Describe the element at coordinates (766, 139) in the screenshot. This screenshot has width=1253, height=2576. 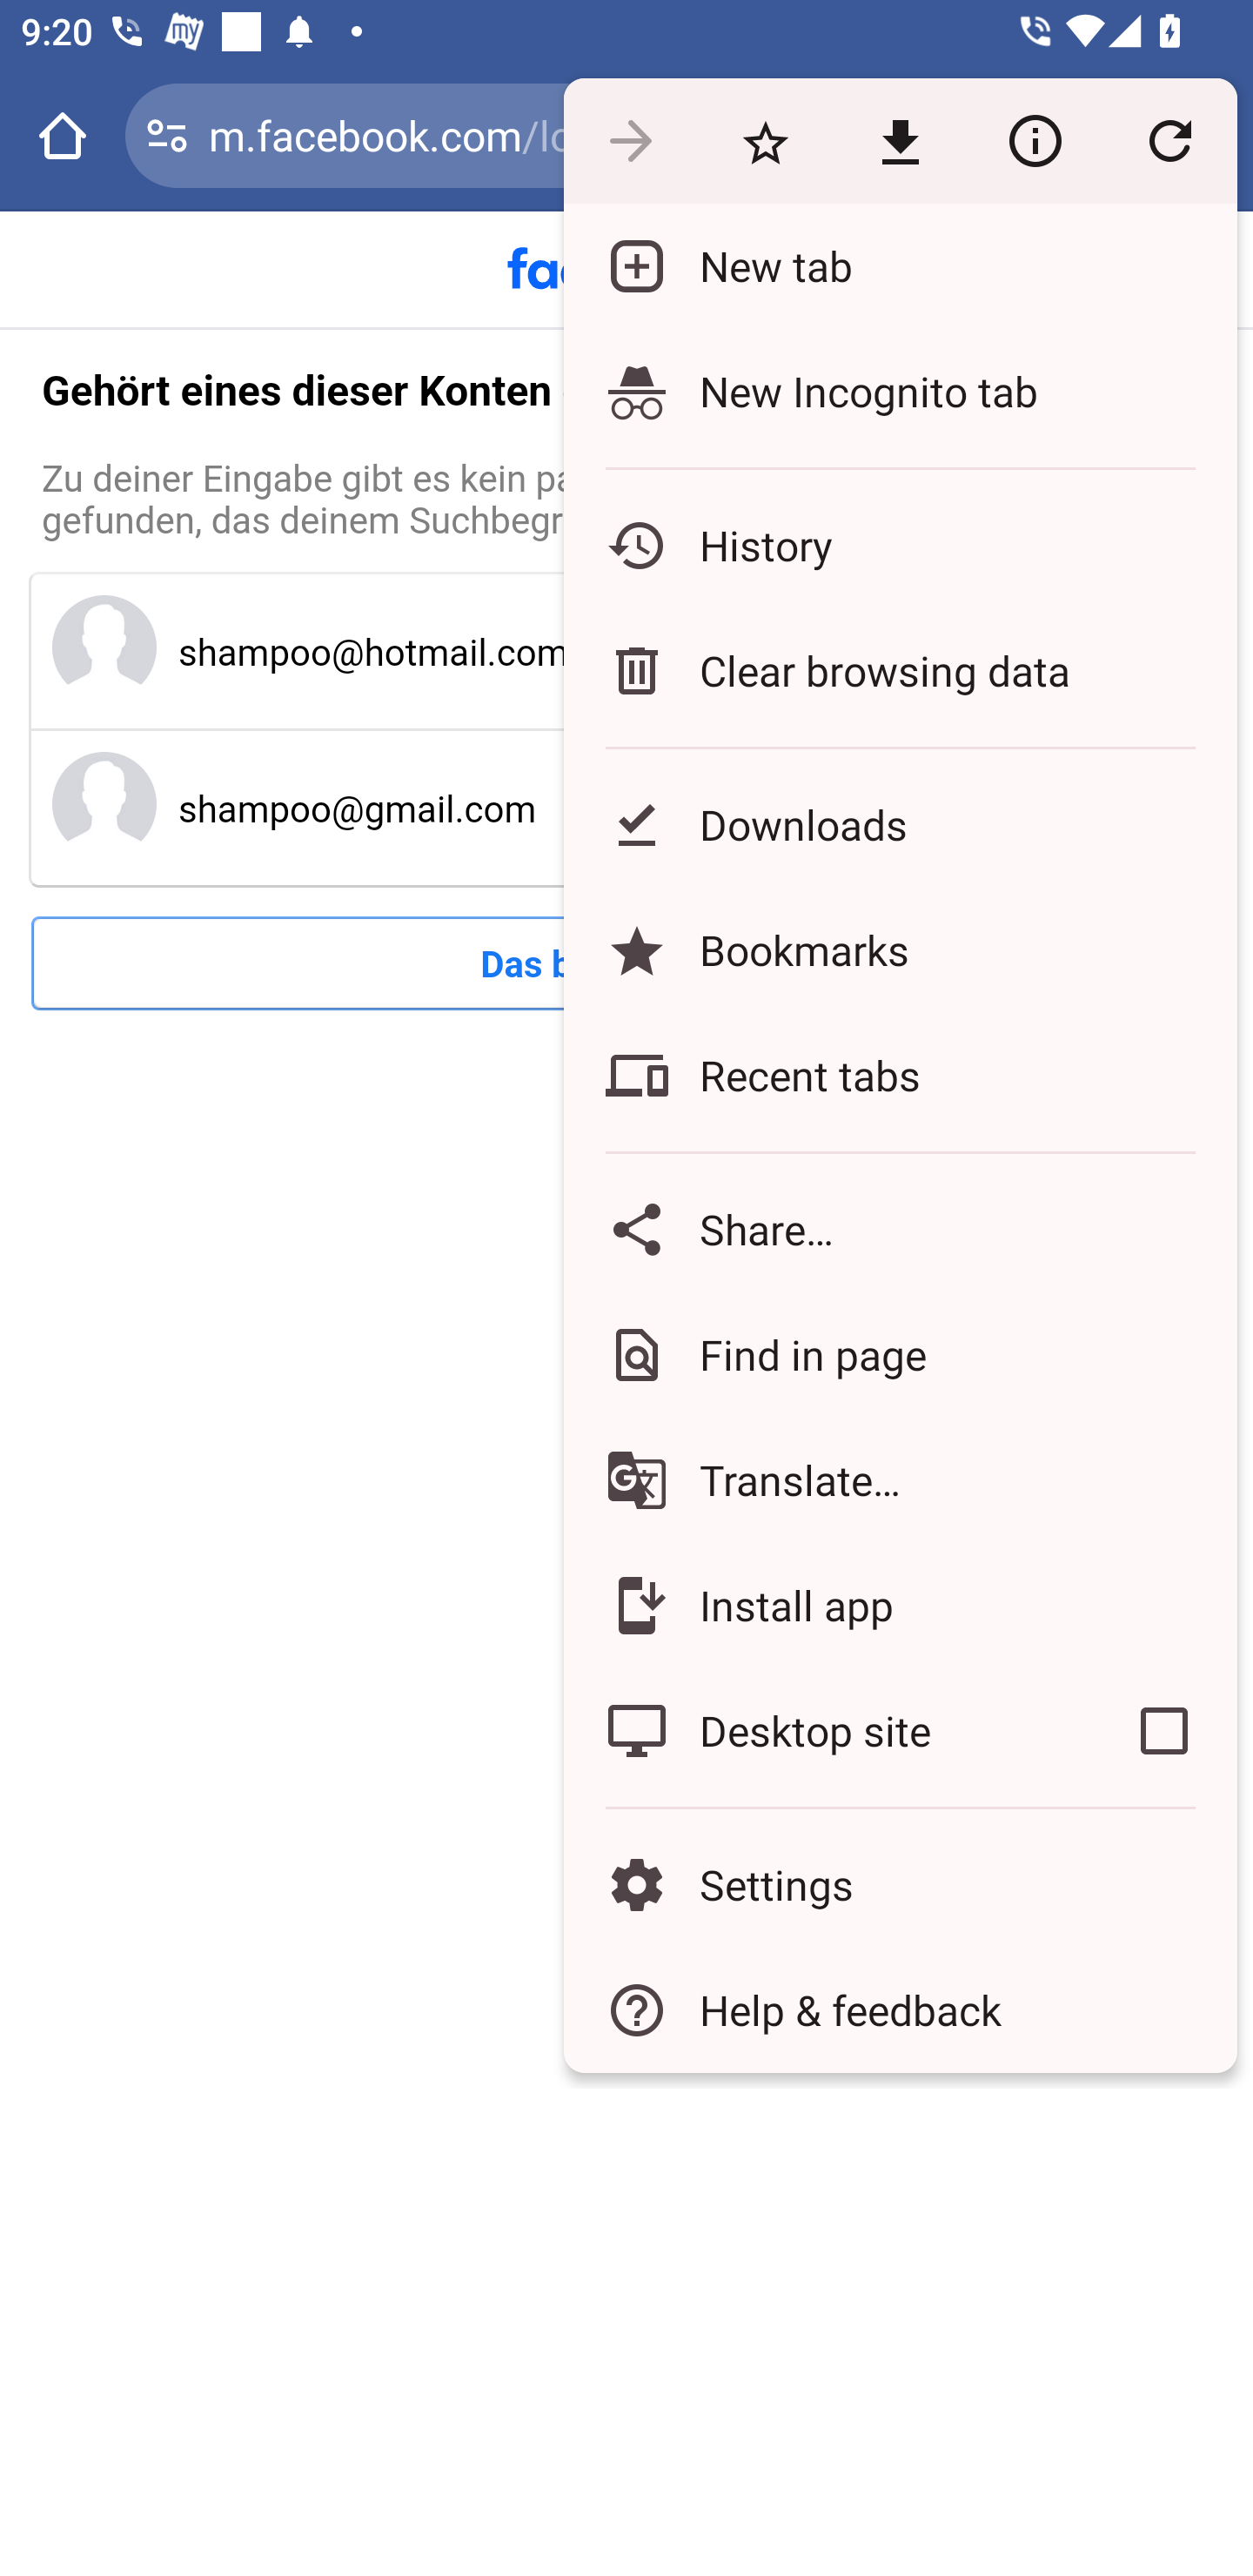
I see `Bookmark` at that location.